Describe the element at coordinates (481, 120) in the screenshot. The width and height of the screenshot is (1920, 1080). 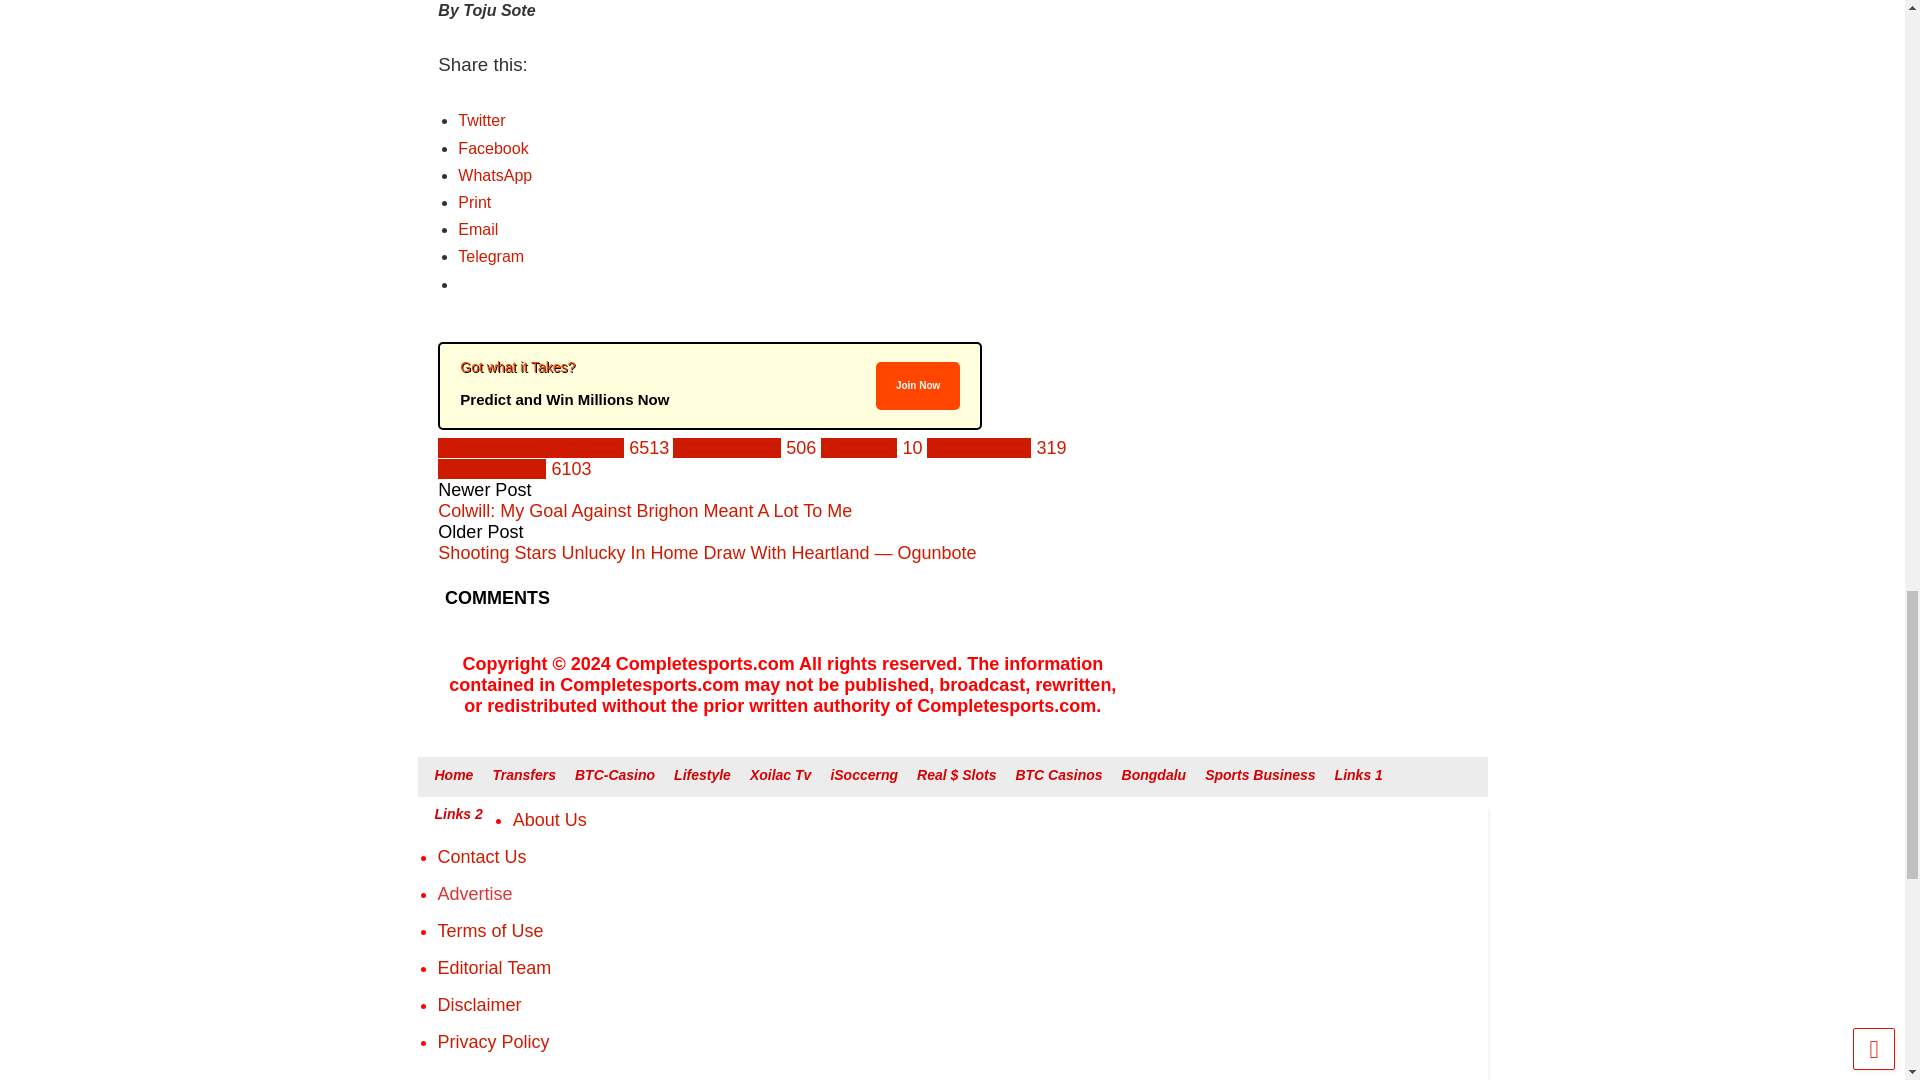
I see `Click to share on Twitter` at that location.